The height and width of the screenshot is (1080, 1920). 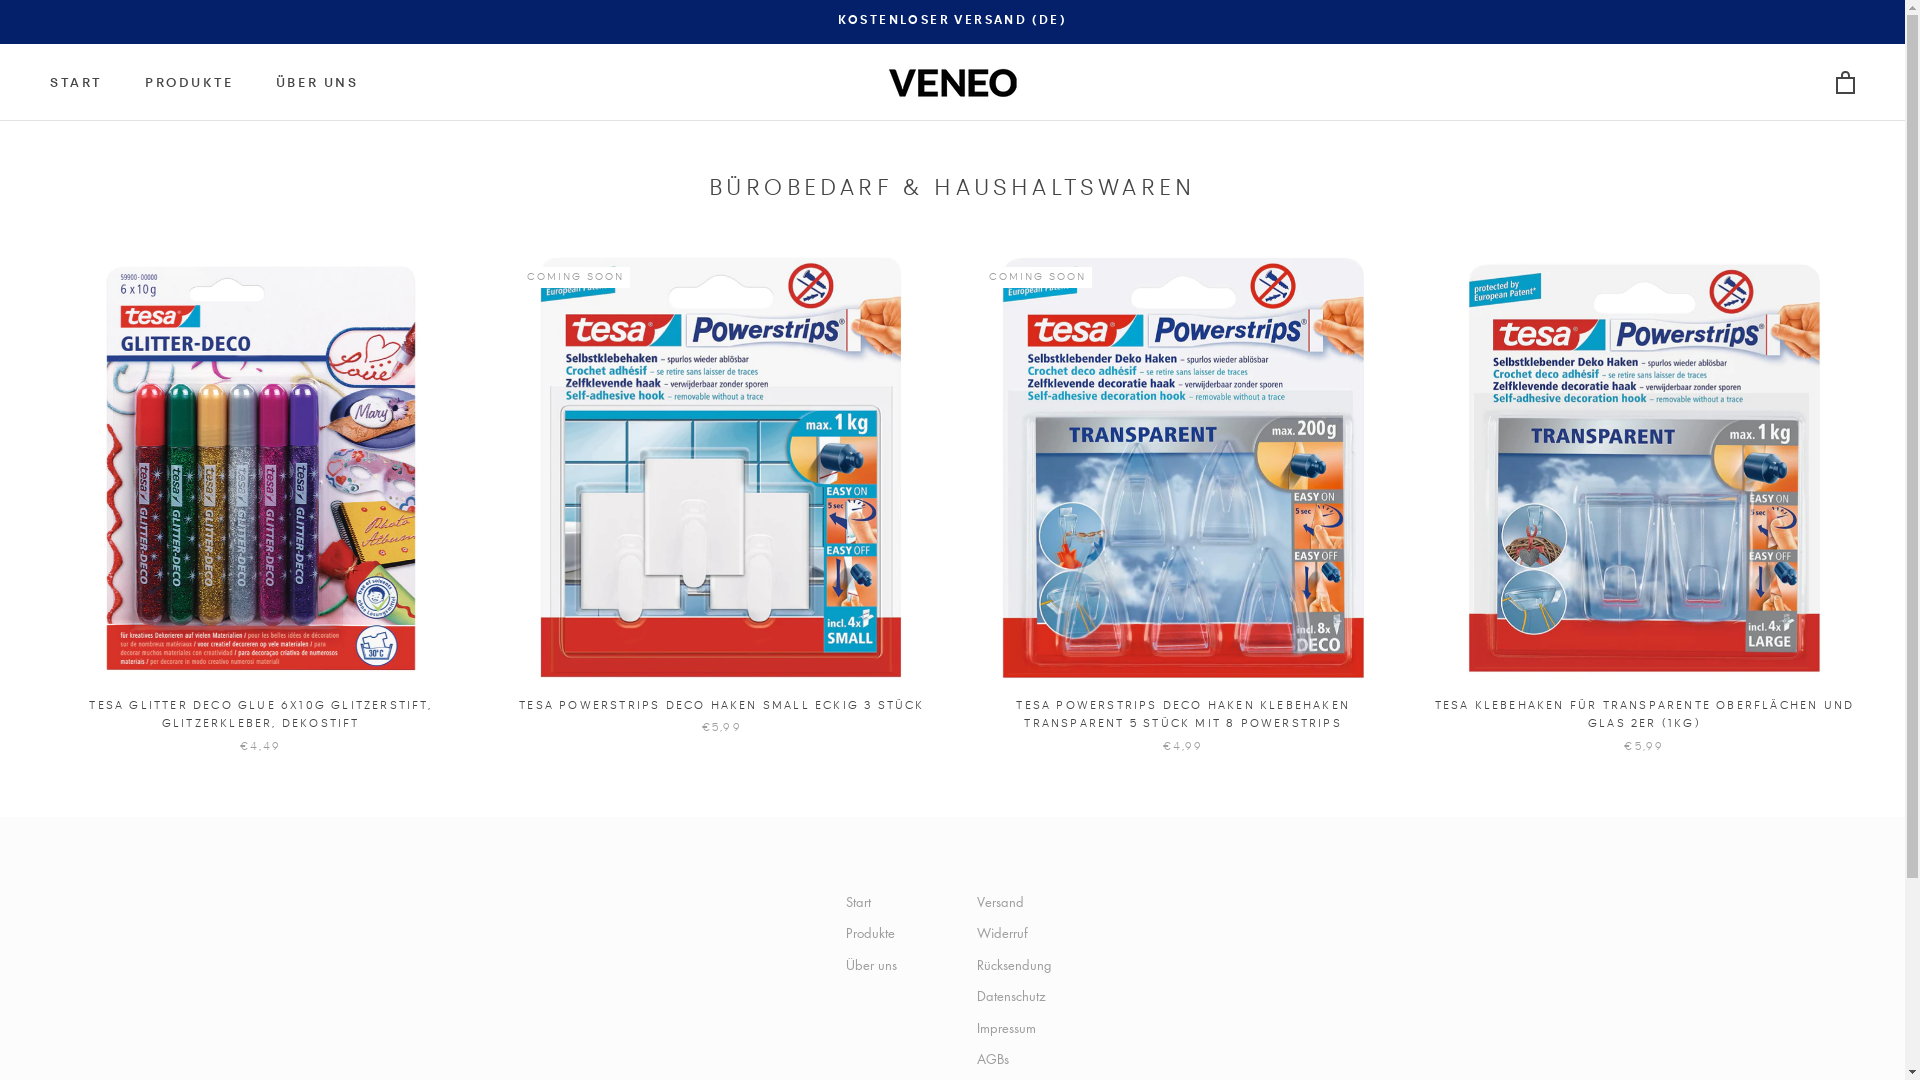 I want to click on PRODUKTE, so click(x=190, y=84).